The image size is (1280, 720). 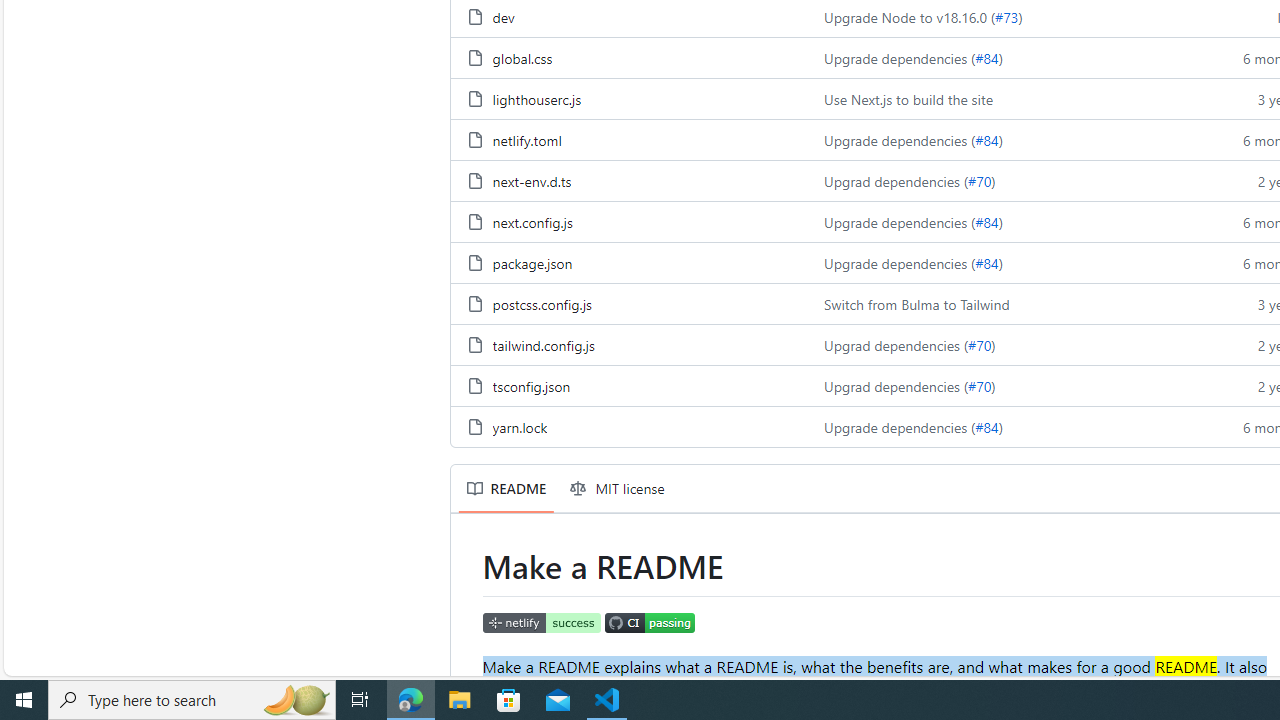 What do you see at coordinates (650, 624) in the screenshot?
I see `CI status` at bounding box center [650, 624].